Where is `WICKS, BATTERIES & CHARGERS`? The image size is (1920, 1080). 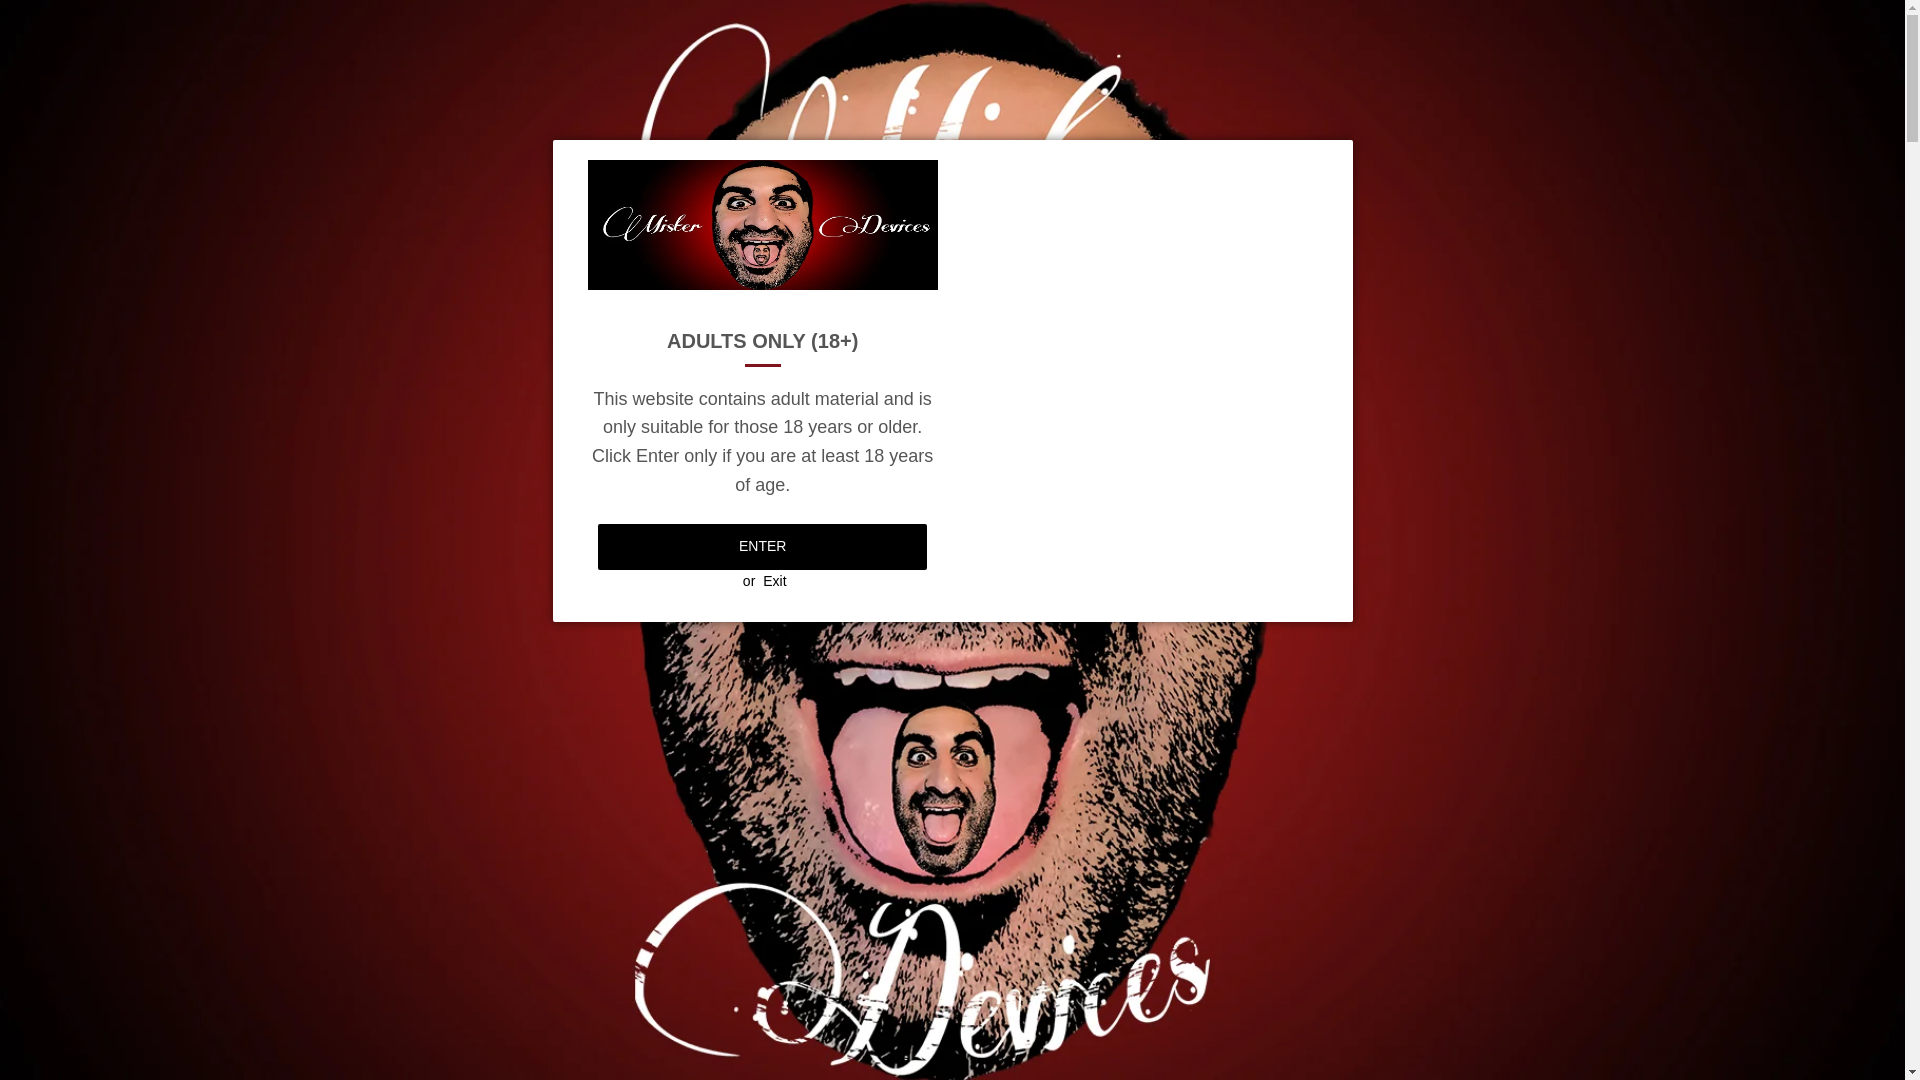
WICKS, BATTERIES & CHARGERS is located at coordinates (944, 282).